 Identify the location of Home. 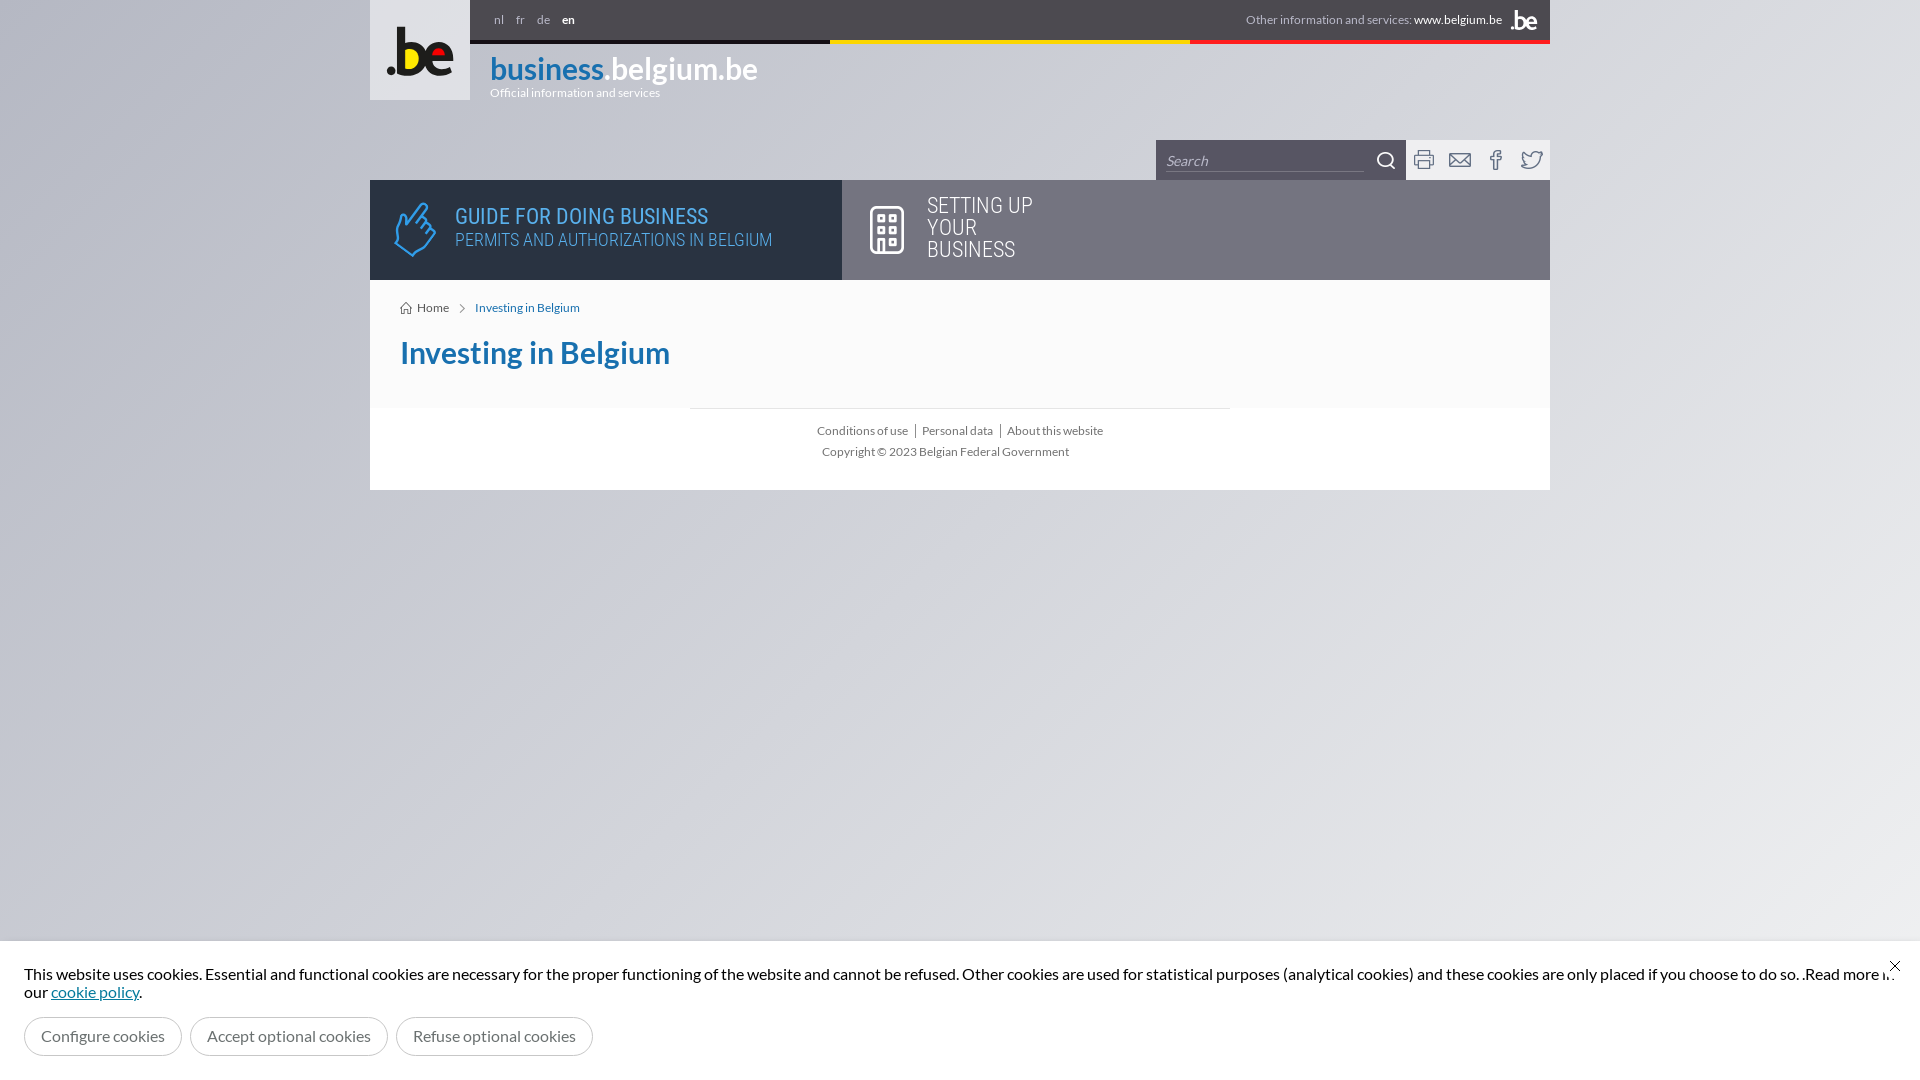
(424, 308).